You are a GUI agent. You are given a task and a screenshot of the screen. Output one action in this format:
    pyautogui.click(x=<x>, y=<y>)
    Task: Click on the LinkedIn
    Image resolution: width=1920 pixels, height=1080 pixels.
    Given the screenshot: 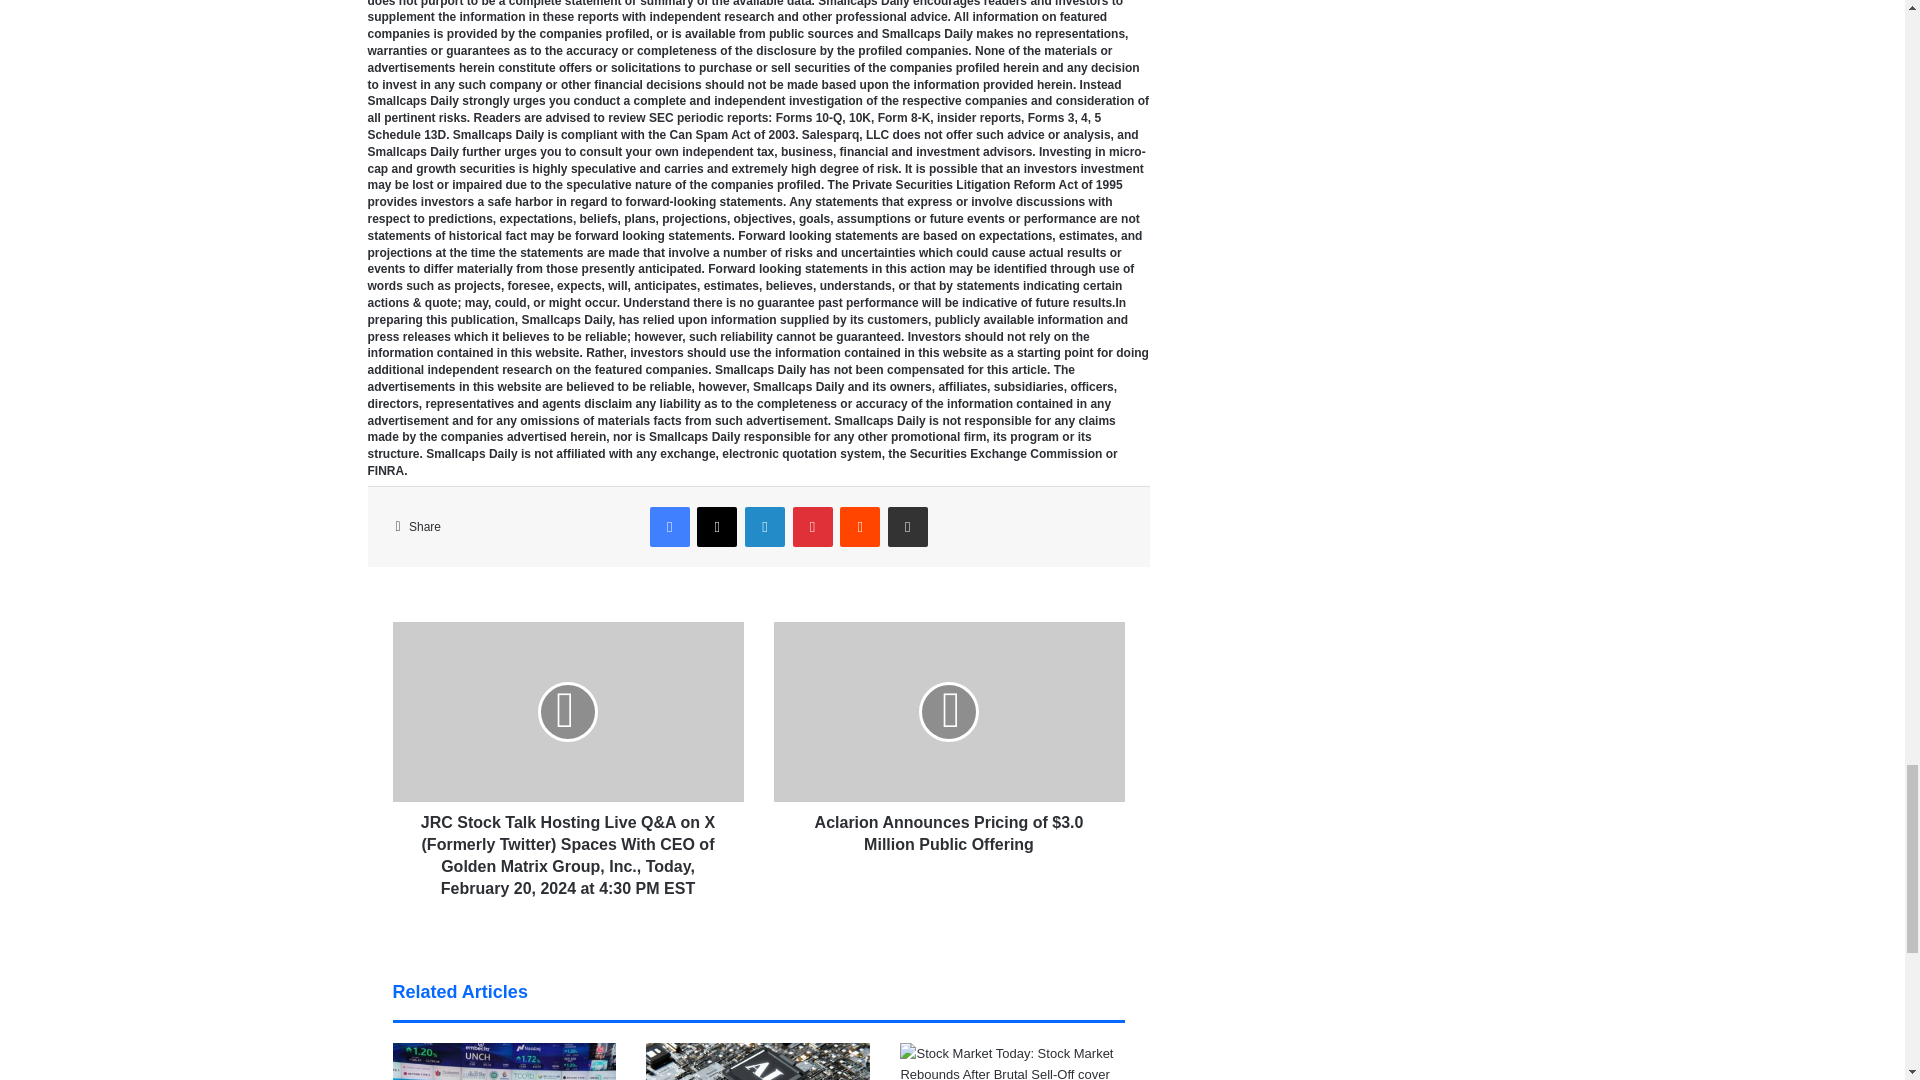 What is the action you would take?
    pyautogui.click(x=764, y=526)
    